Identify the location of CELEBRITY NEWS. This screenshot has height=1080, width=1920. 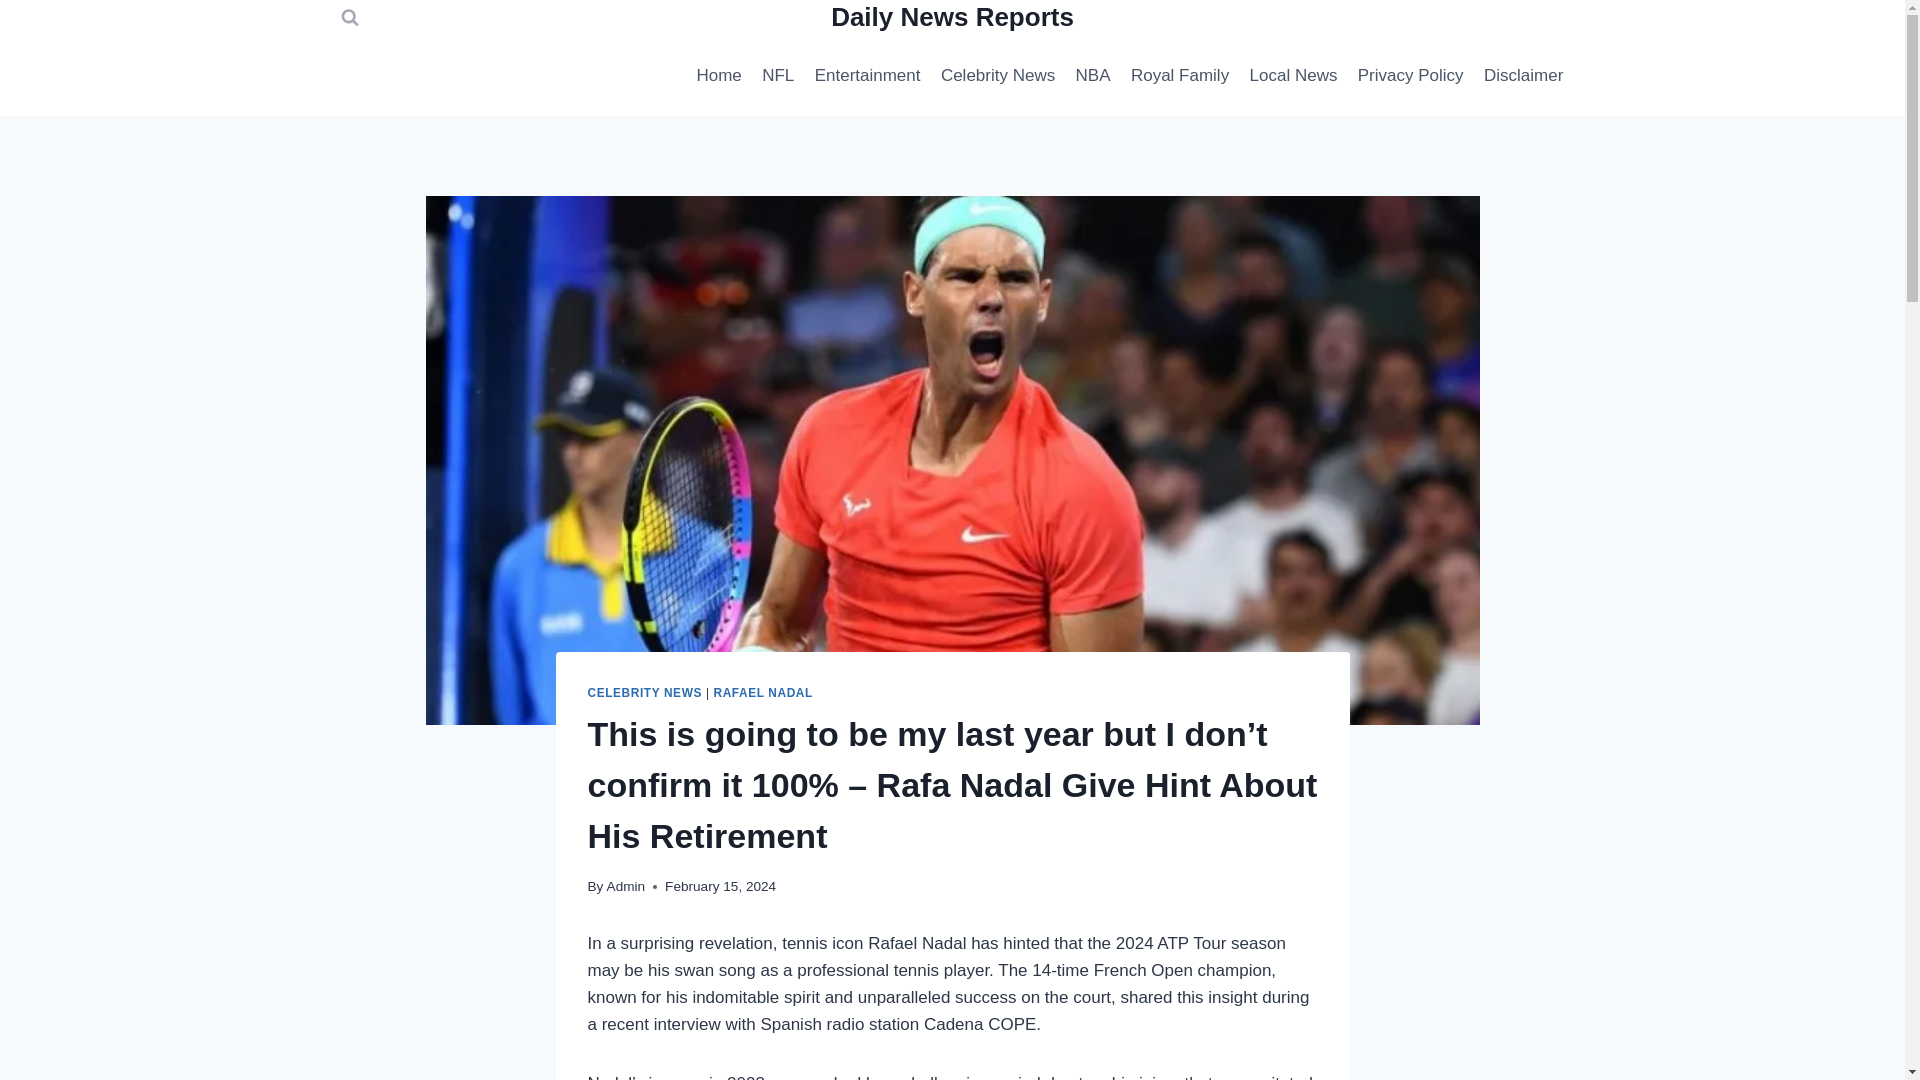
(644, 690).